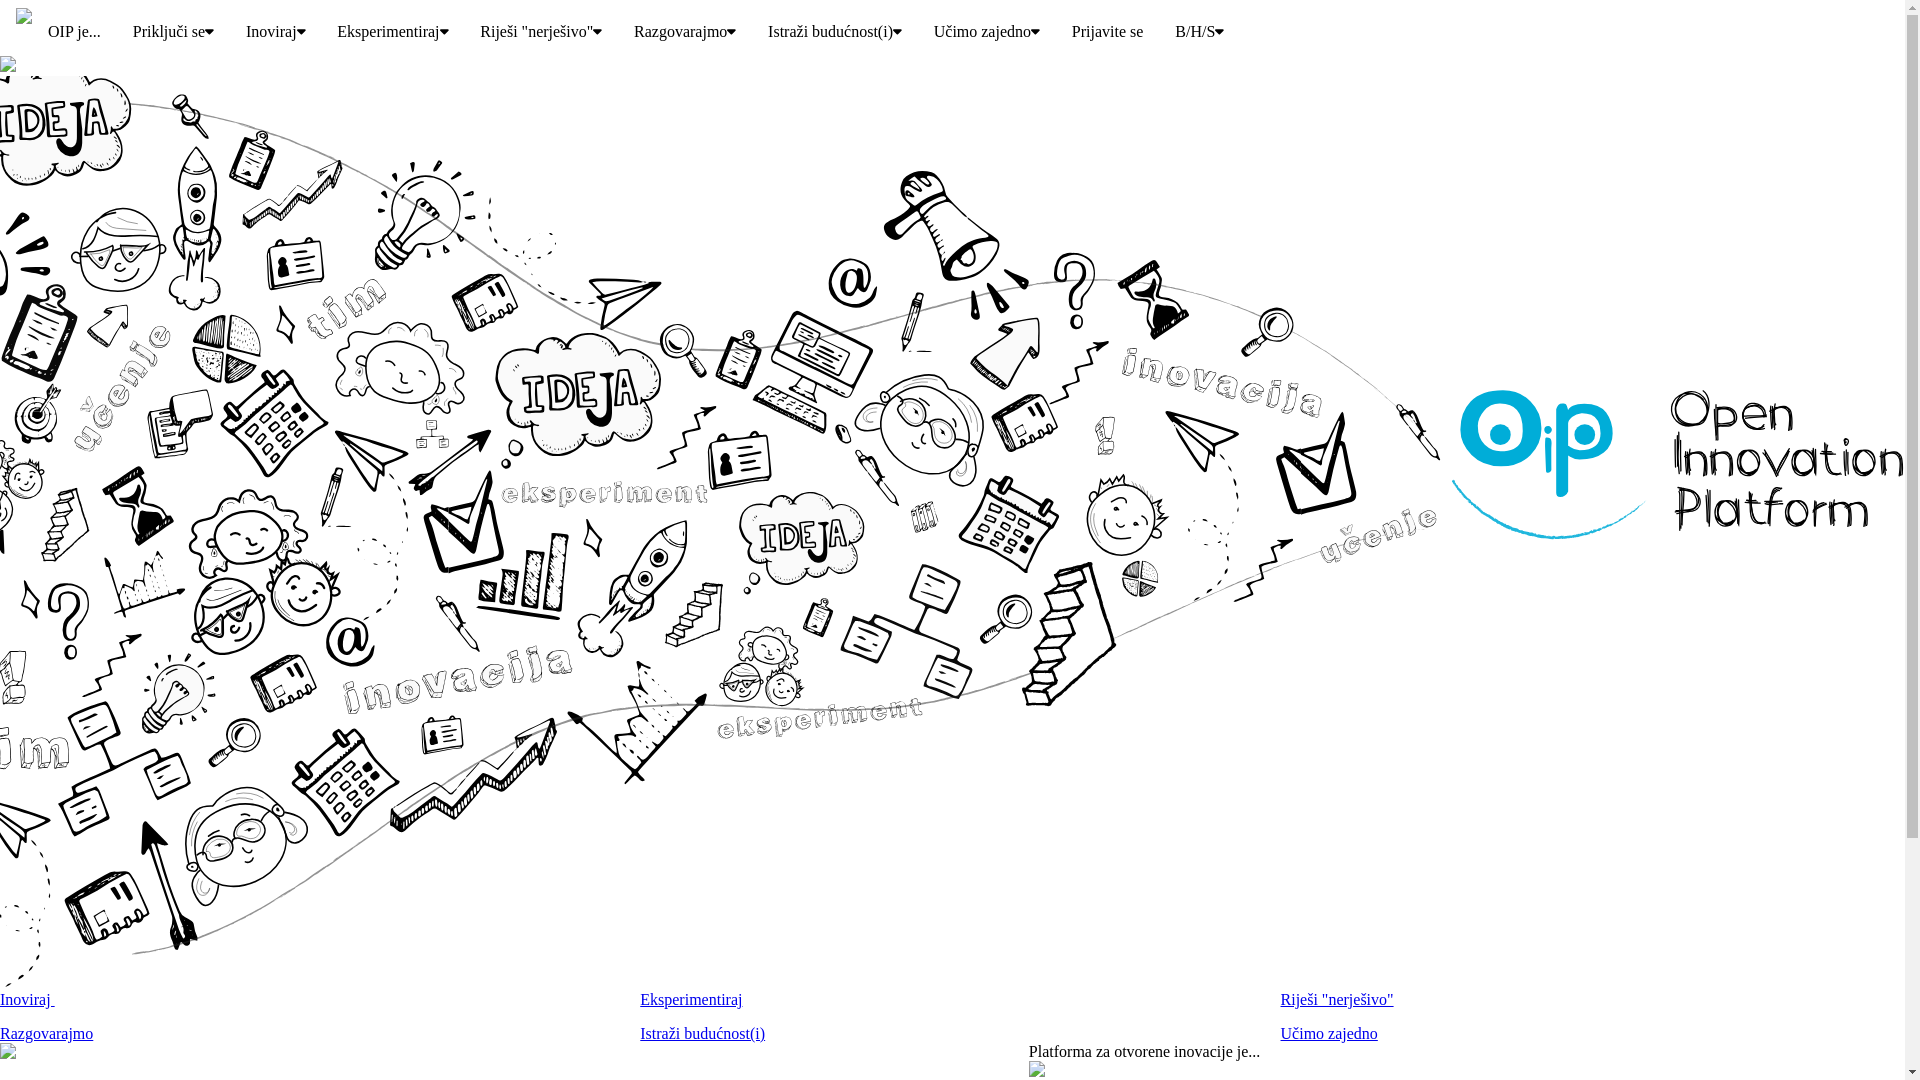  Describe the element at coordinates (685, 32) in the screenshot. I see `Razgovarajmo` at that location.